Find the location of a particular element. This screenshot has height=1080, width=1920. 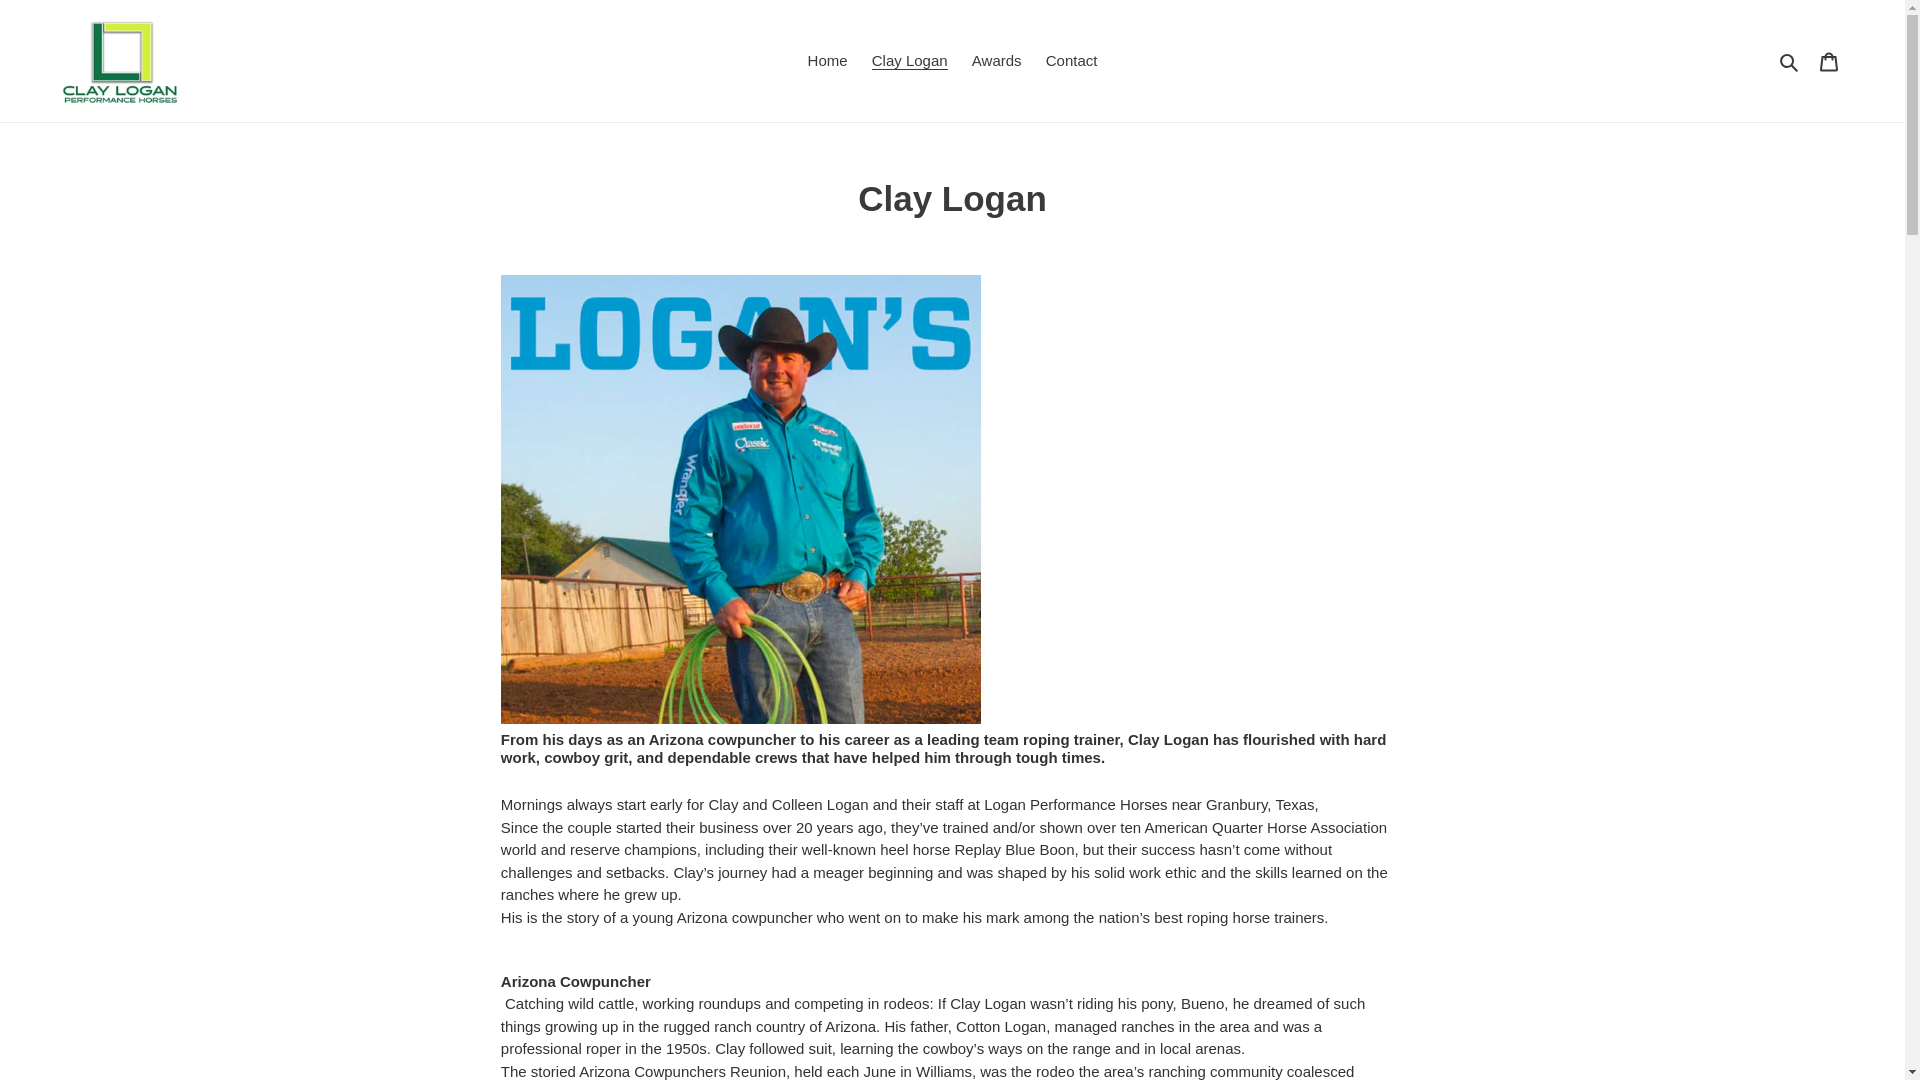

Home is located at coordinates (828, 61).